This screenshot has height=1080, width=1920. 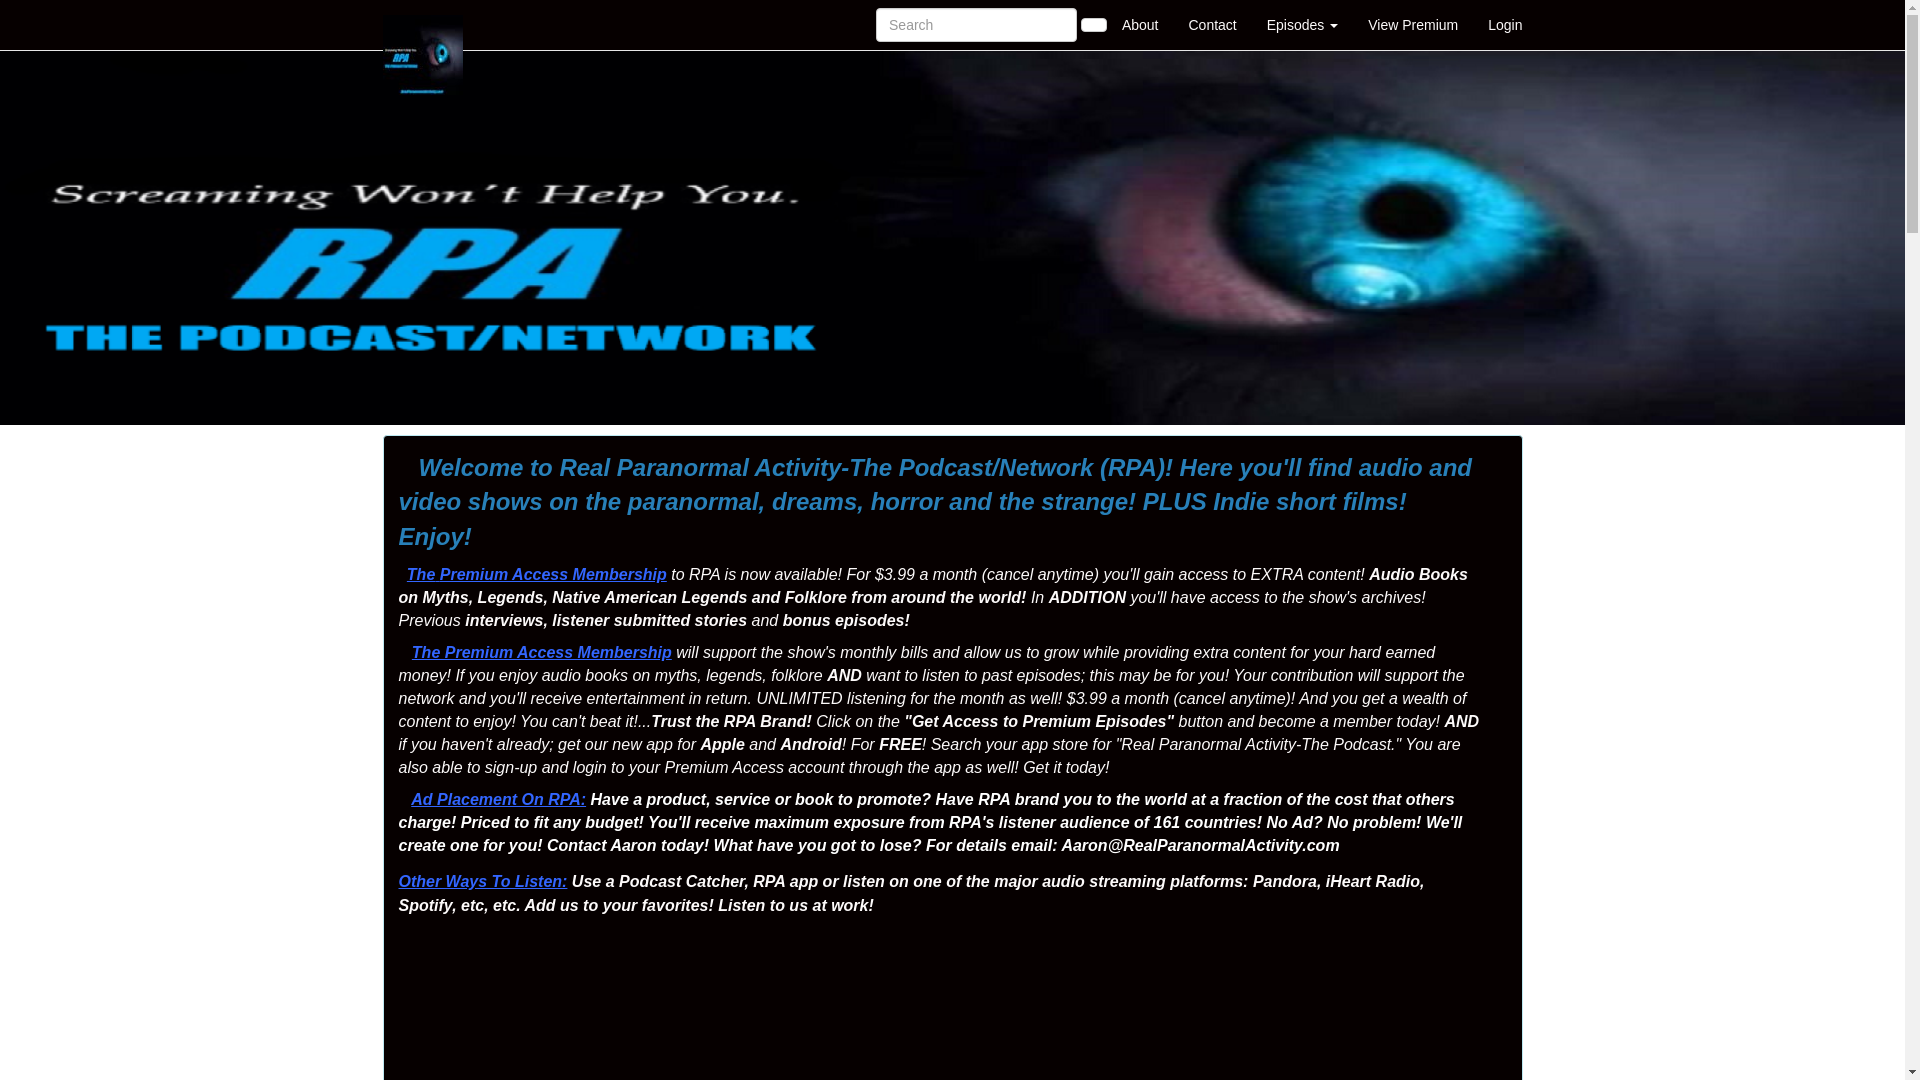 I want to click on Contact, so click(x=1212, y=24).